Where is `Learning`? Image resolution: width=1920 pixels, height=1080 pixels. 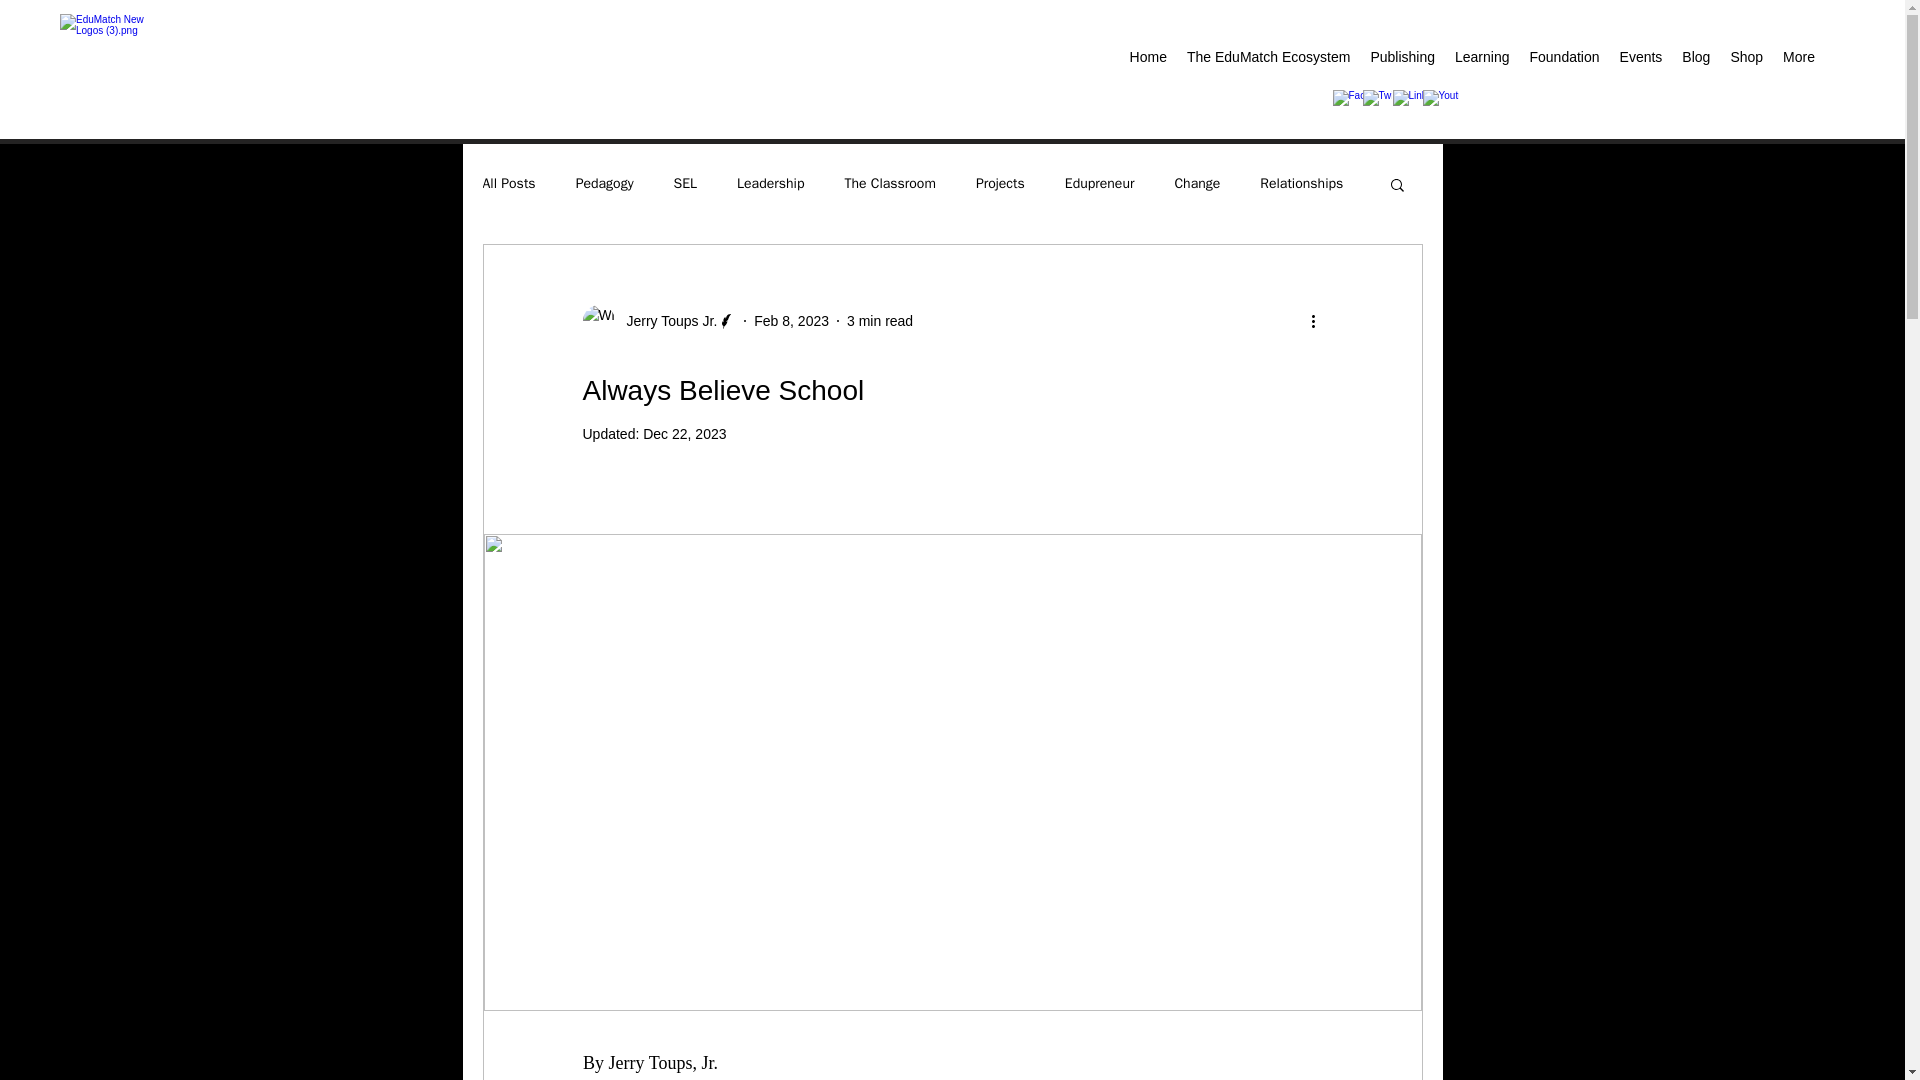
Learning is located at coordinates (1482, 60).